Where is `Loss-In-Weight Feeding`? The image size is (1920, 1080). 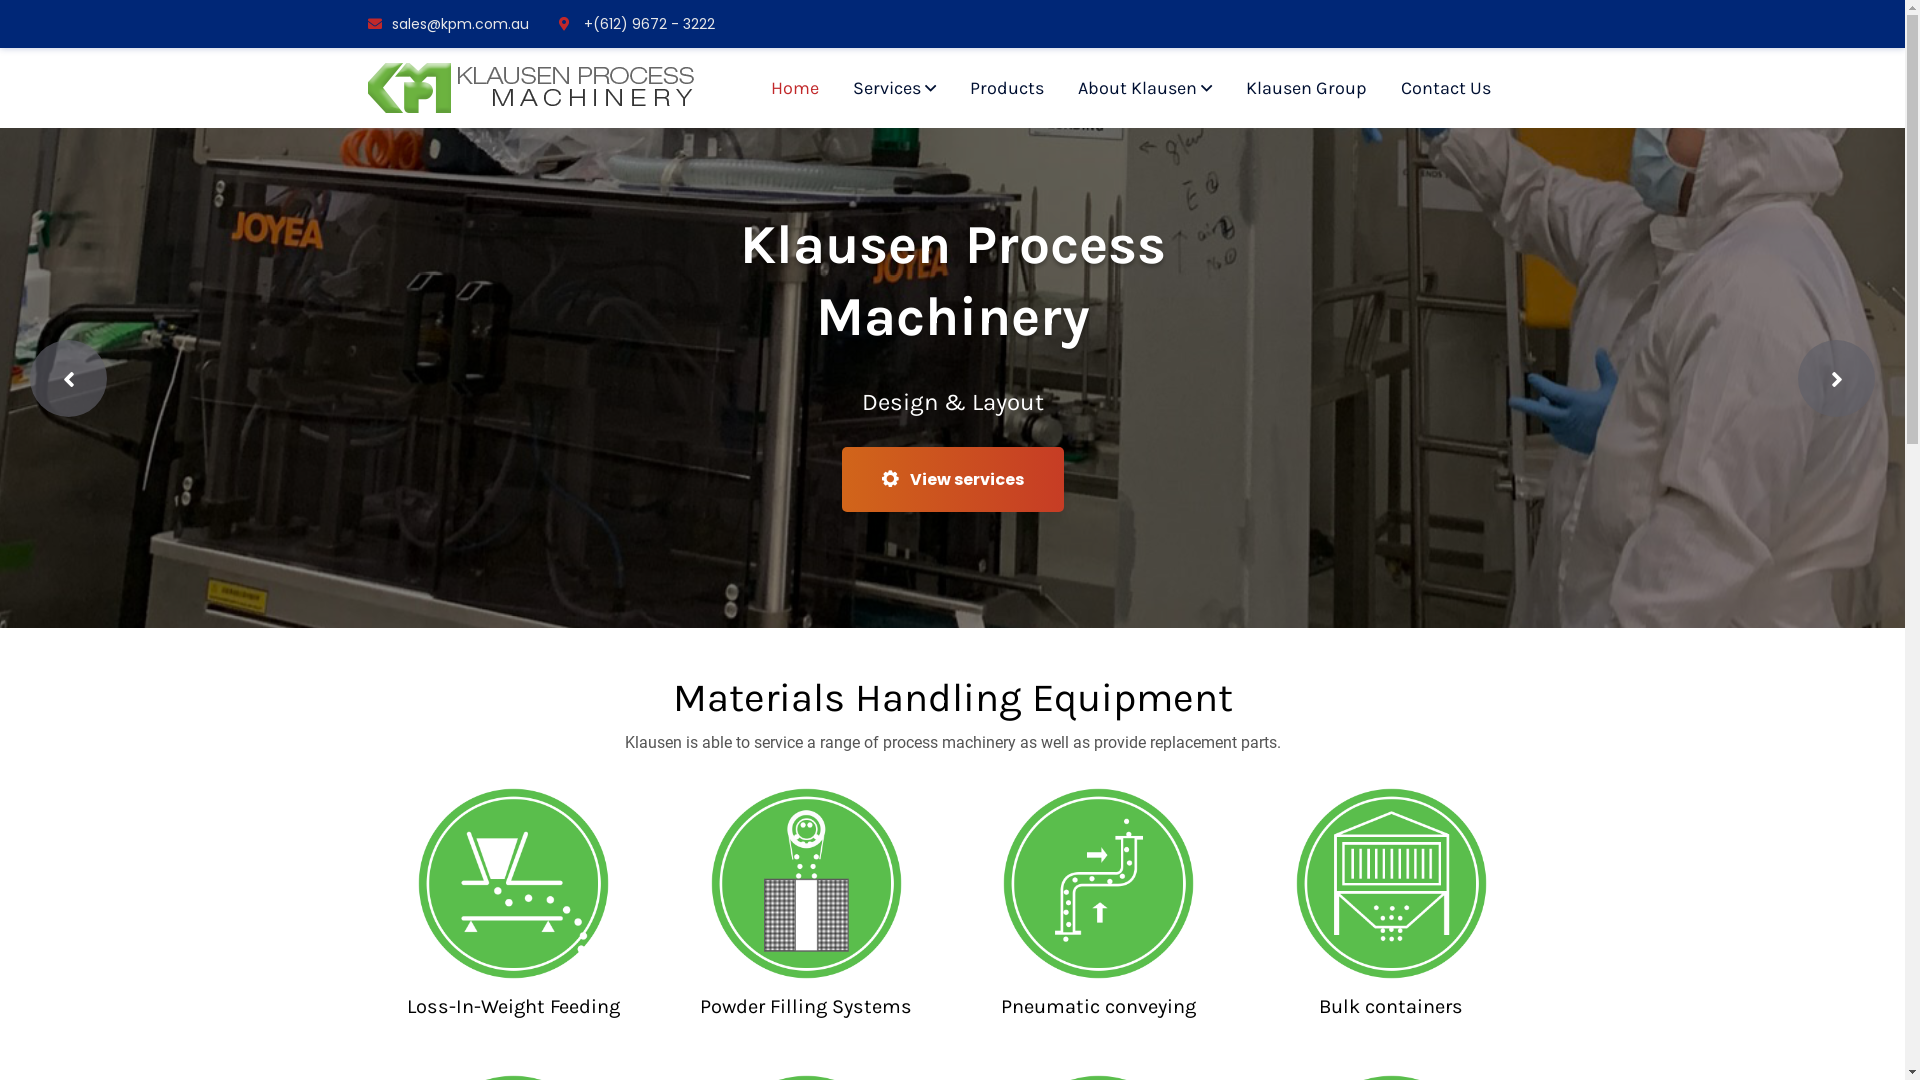 Loss-In-Weight Feeding is located at coordinates (514, 1006).